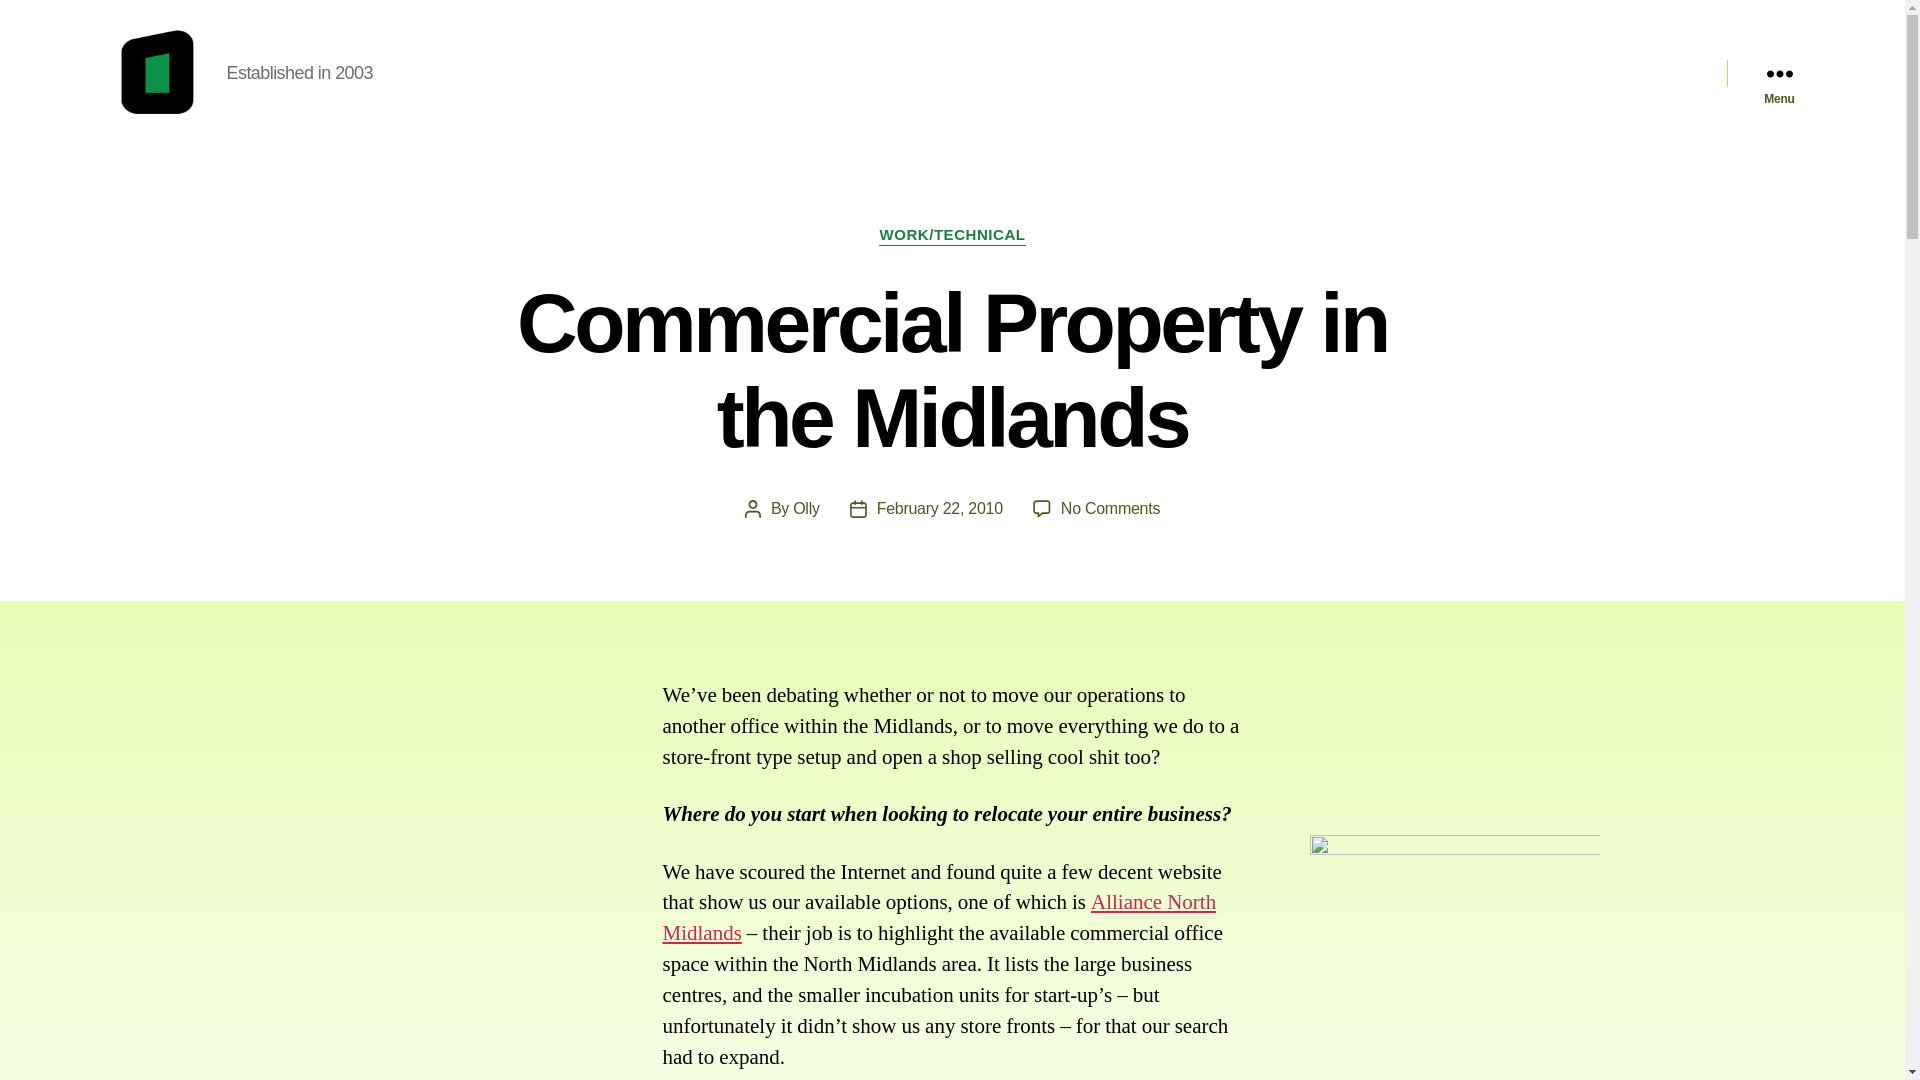 The image size is (1920, 1080). Describe the element at coordinates (1110, 508) in the screenshot. I see `Commercial Property Midlands` at that location.